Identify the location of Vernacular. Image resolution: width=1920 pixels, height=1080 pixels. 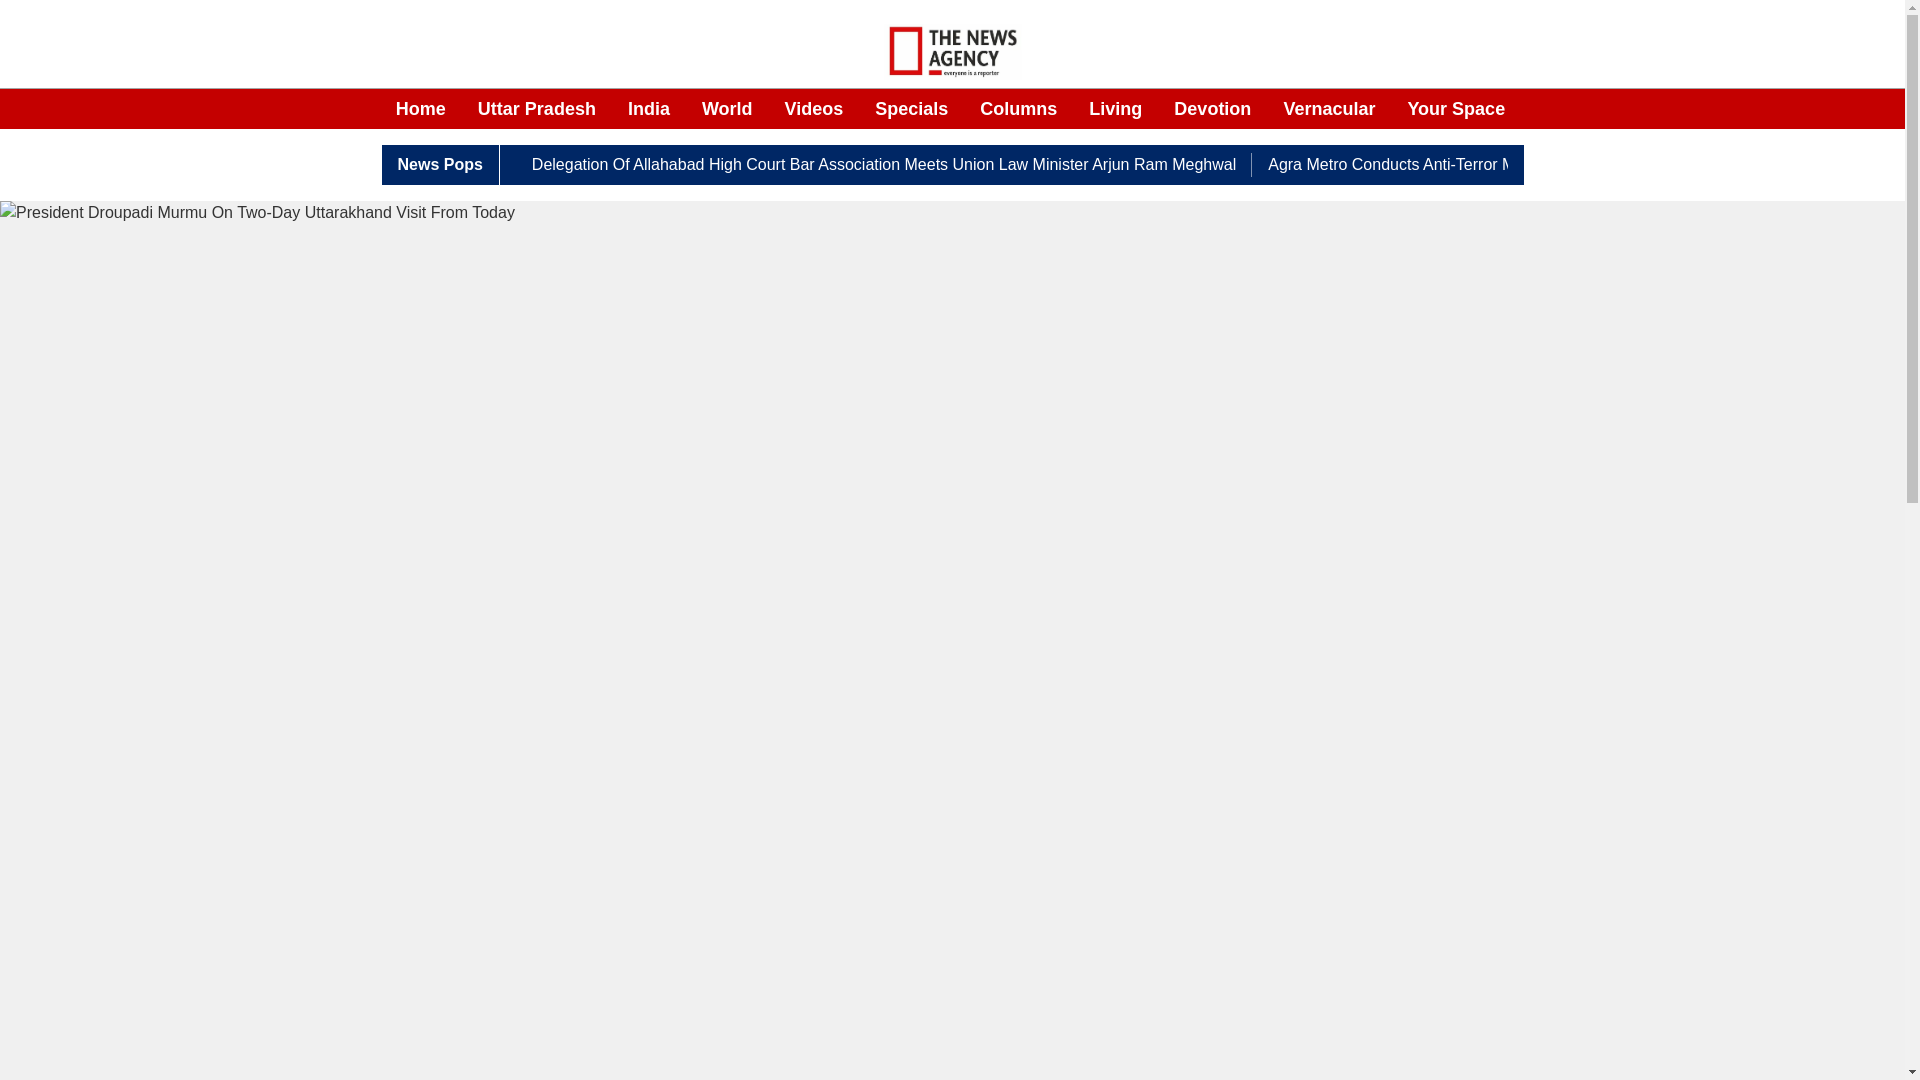
(1328, 110).